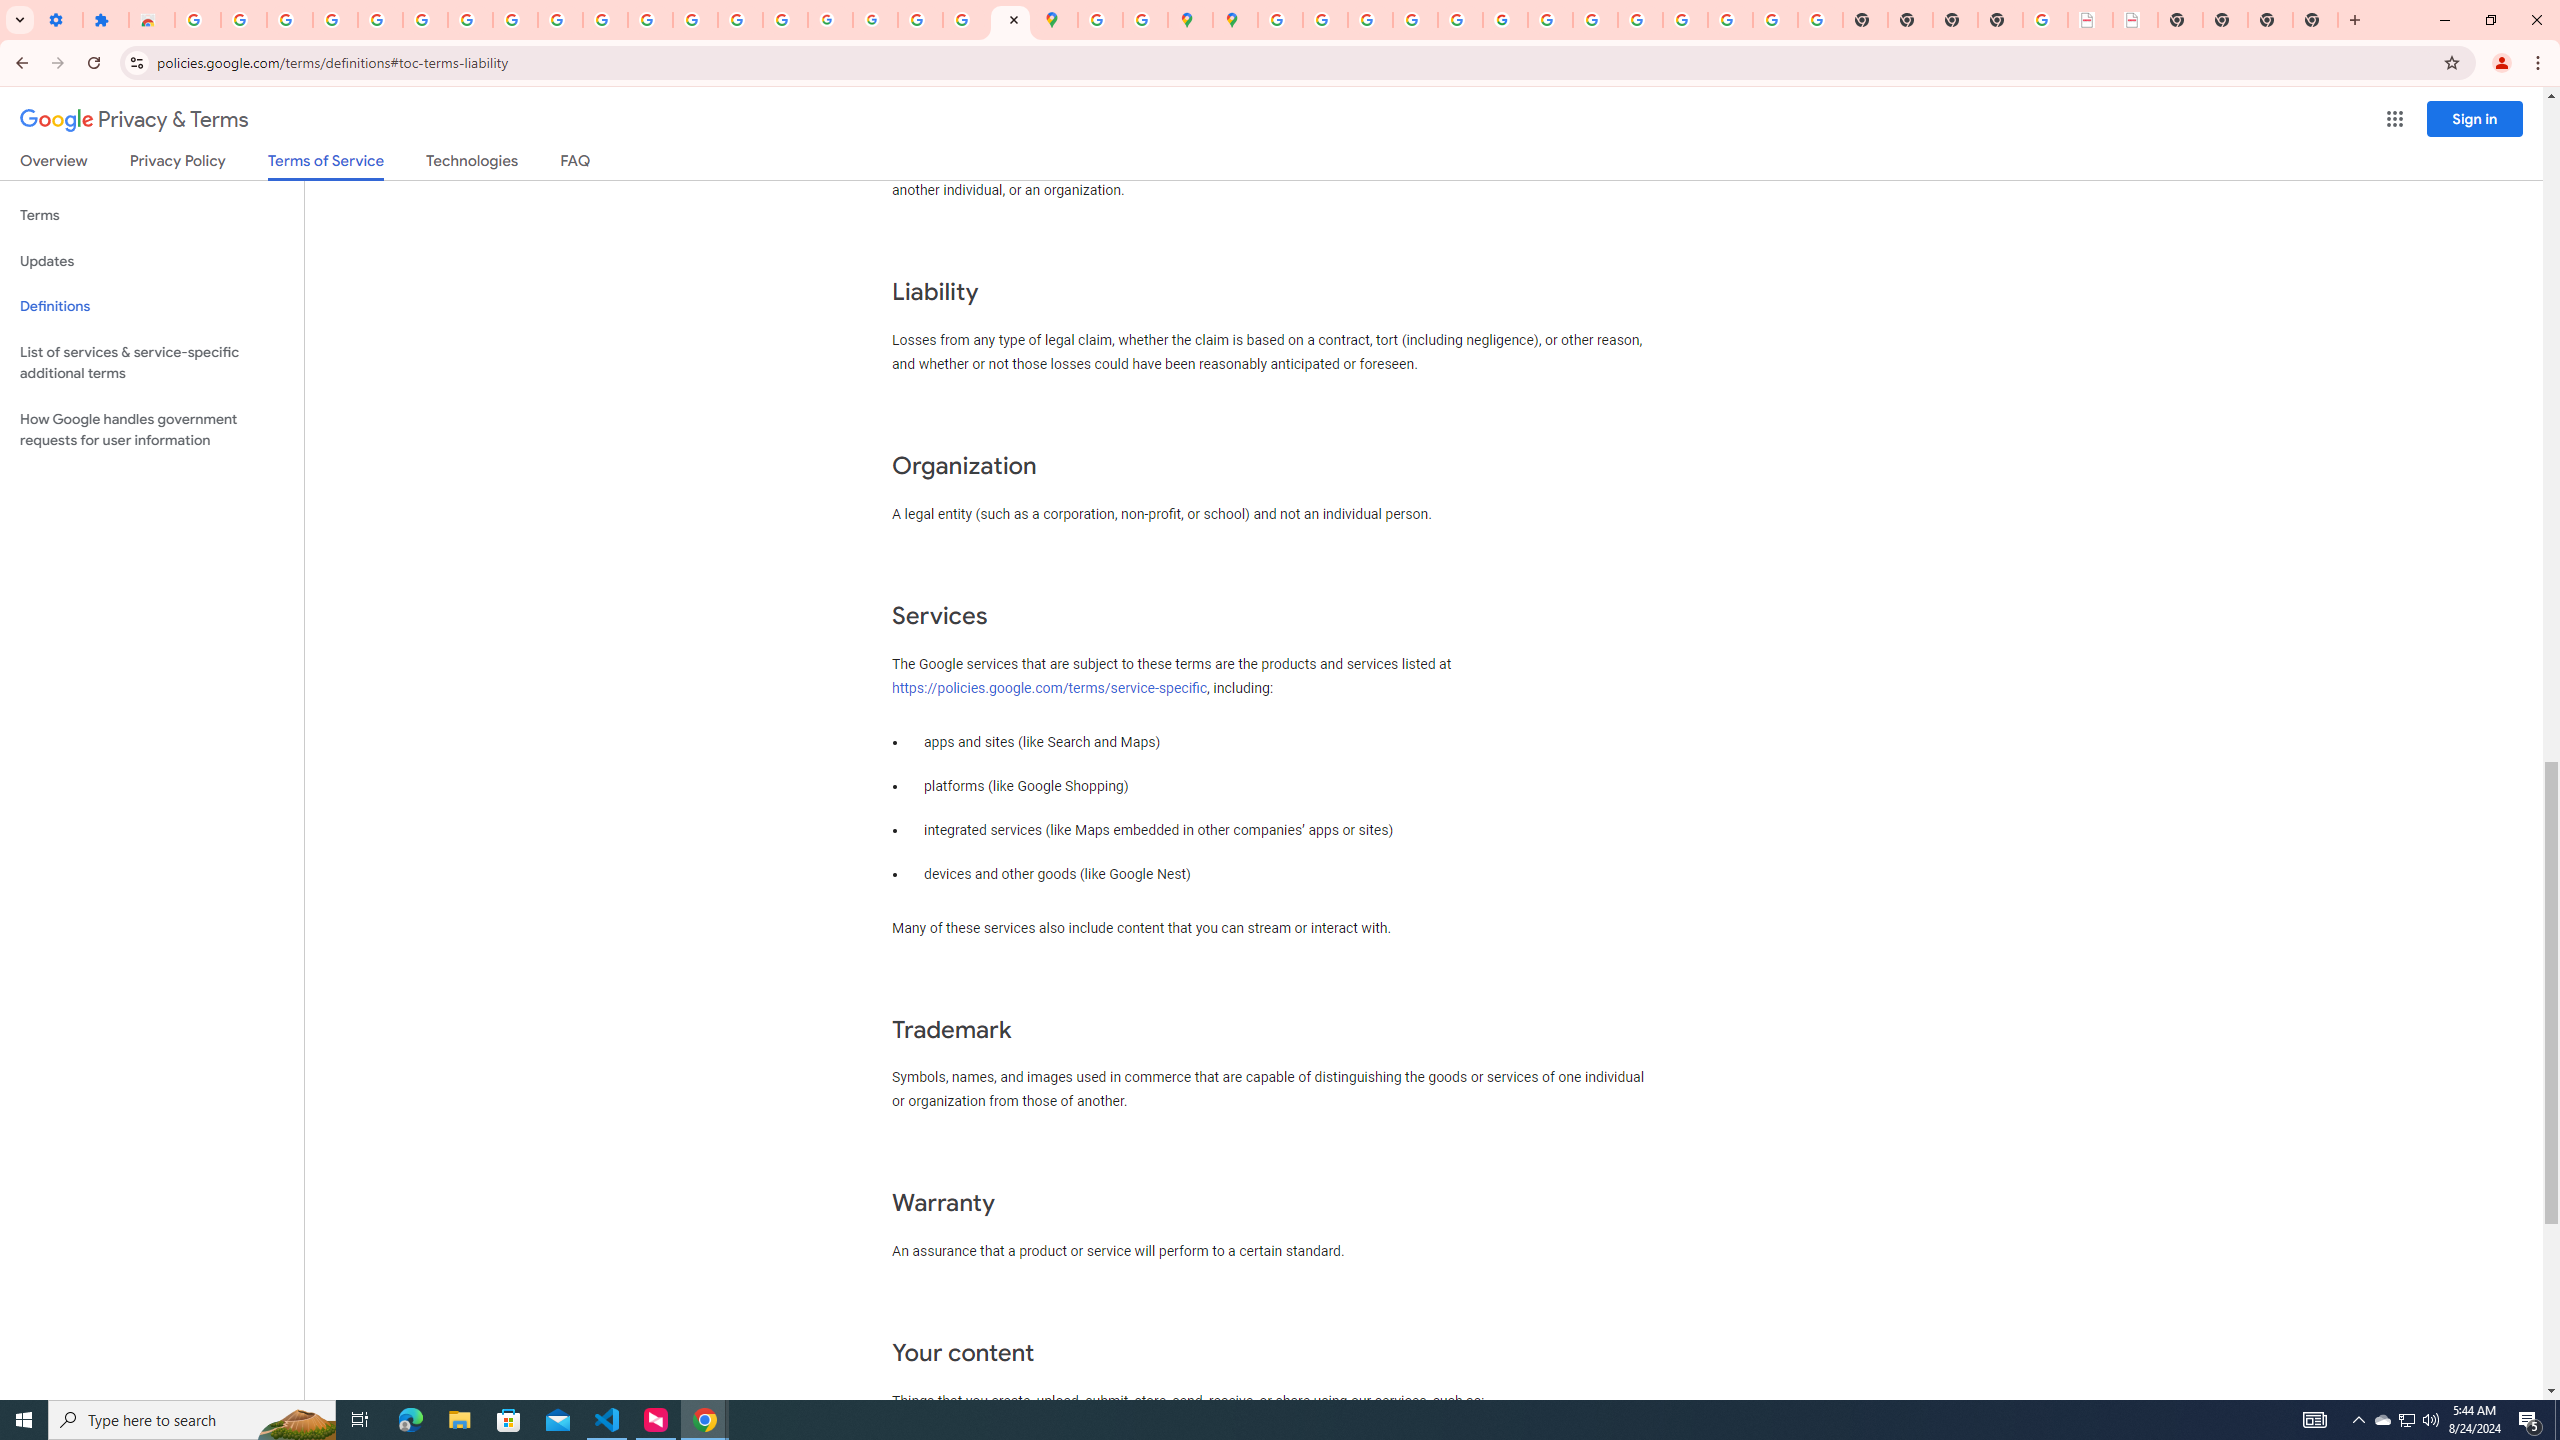  What do you see at coordinates (2475, 118) in the screenshot?
I see `Sign in` at bounding box center [2475, 118].